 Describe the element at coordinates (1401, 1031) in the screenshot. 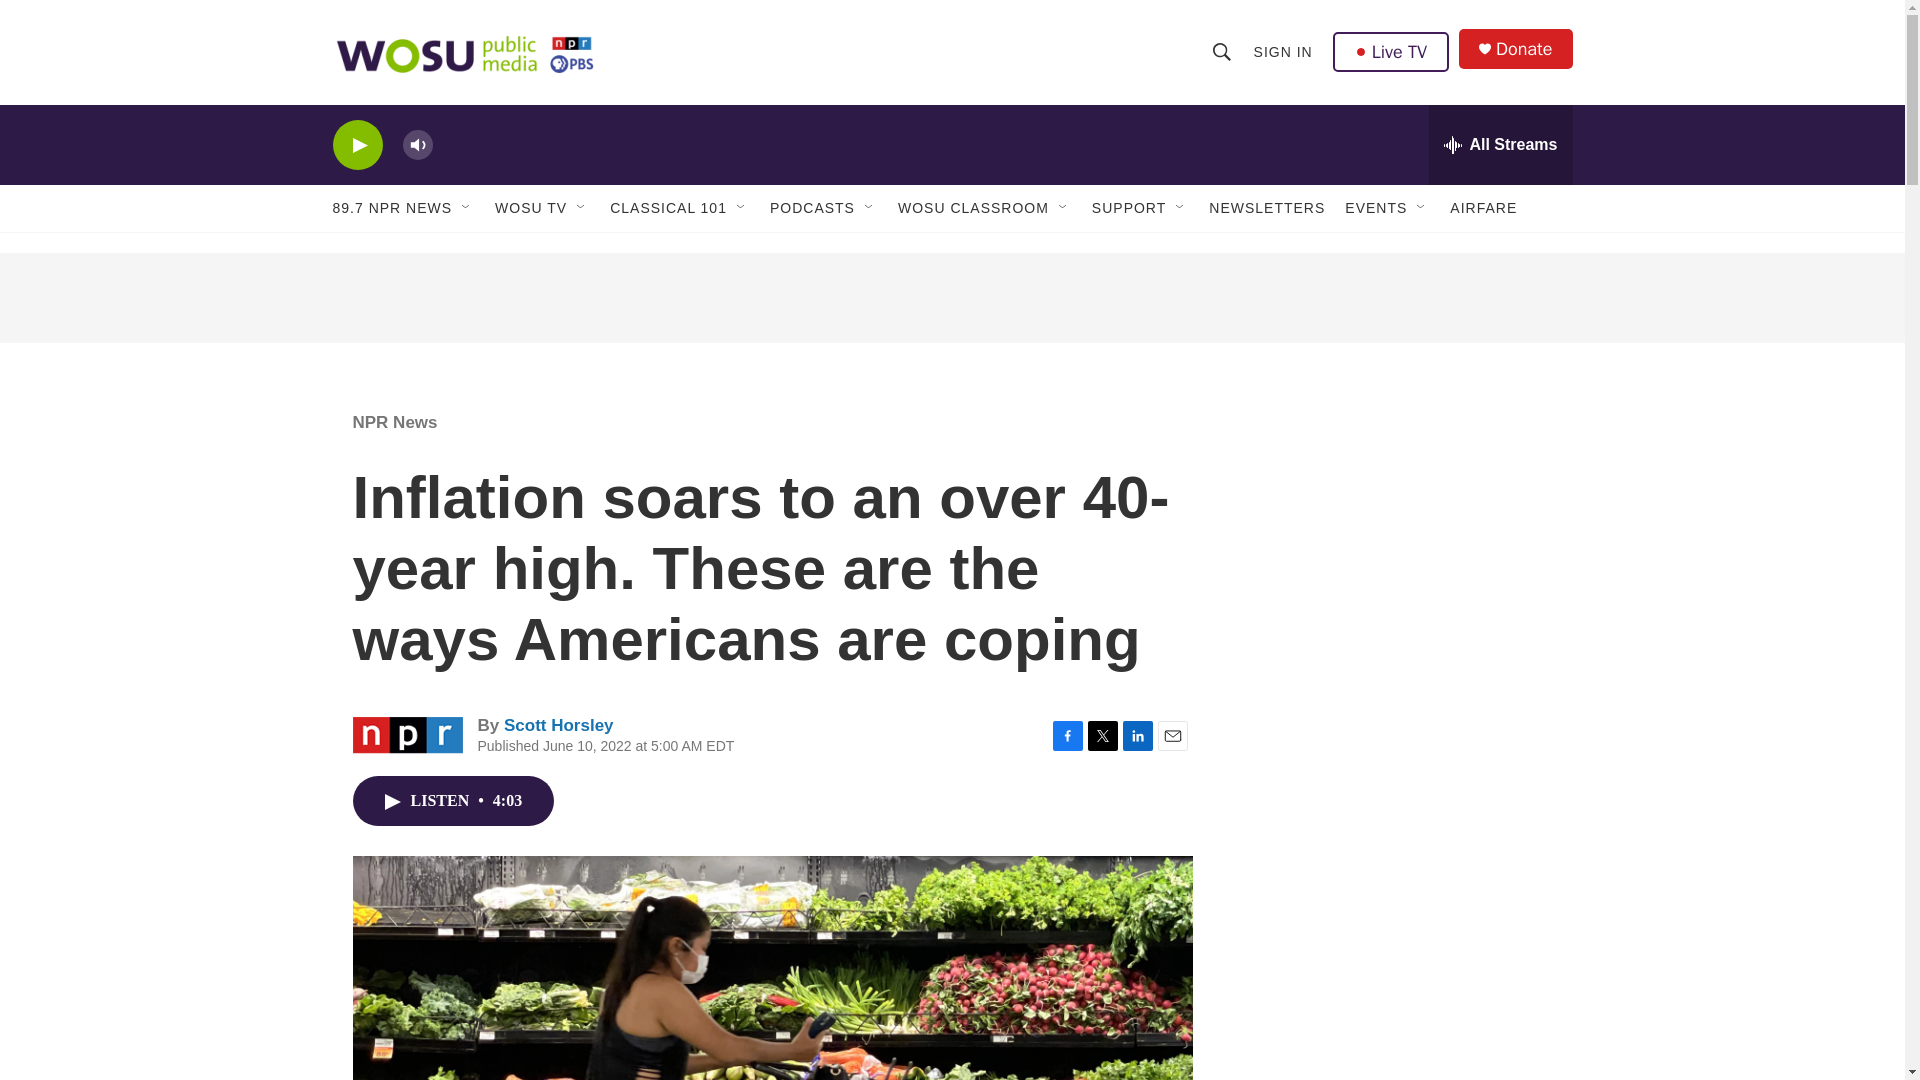

I see `3rd party ad content` at that location.